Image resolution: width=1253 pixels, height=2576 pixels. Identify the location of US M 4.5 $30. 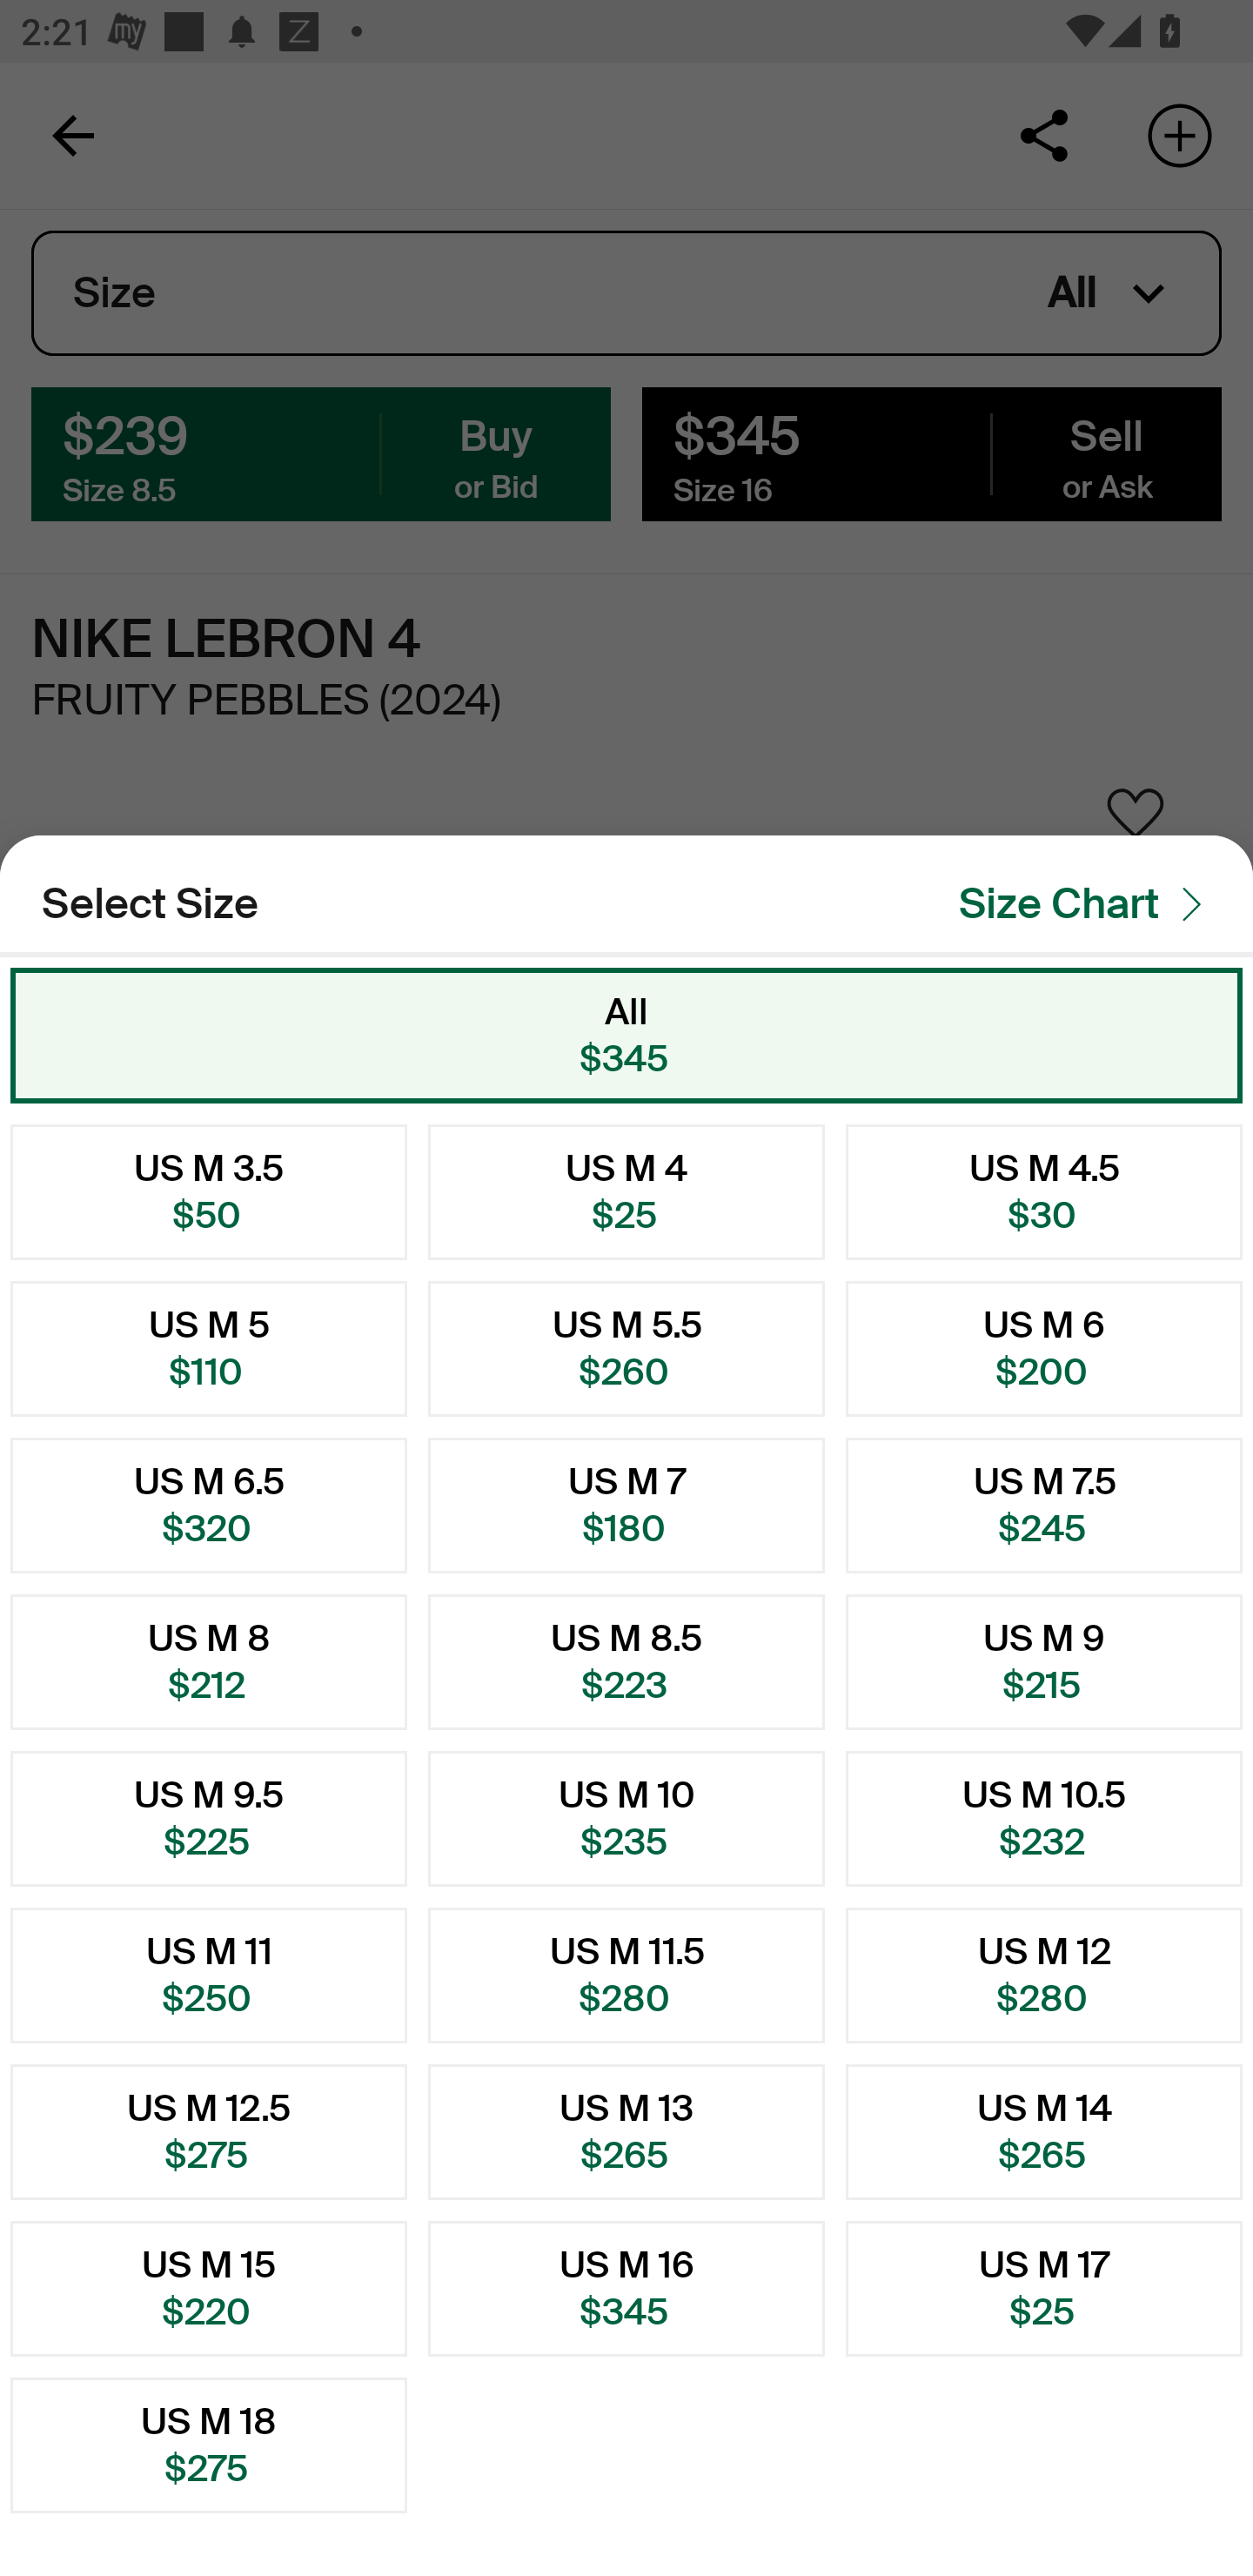
(1044, 1191).